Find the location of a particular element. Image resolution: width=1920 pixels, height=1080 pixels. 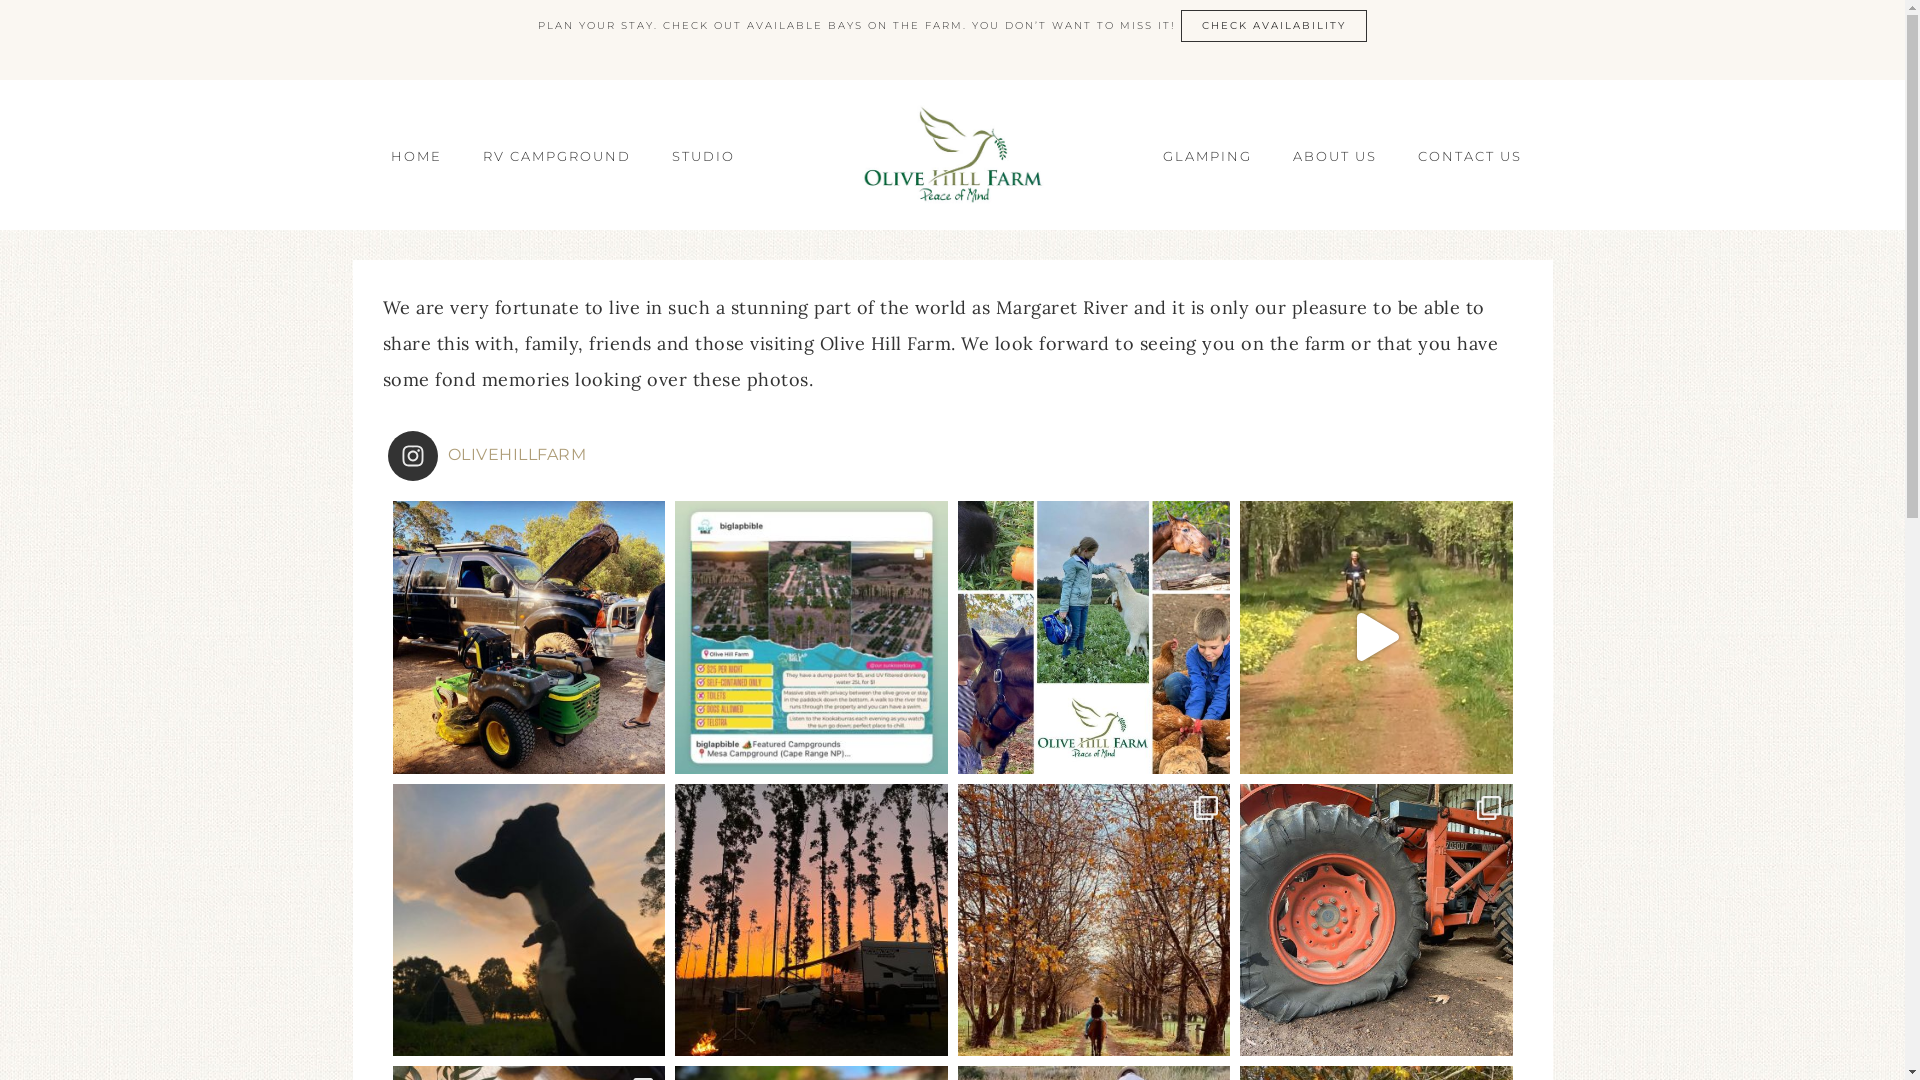

HOME is located at coordinates (416, 156).